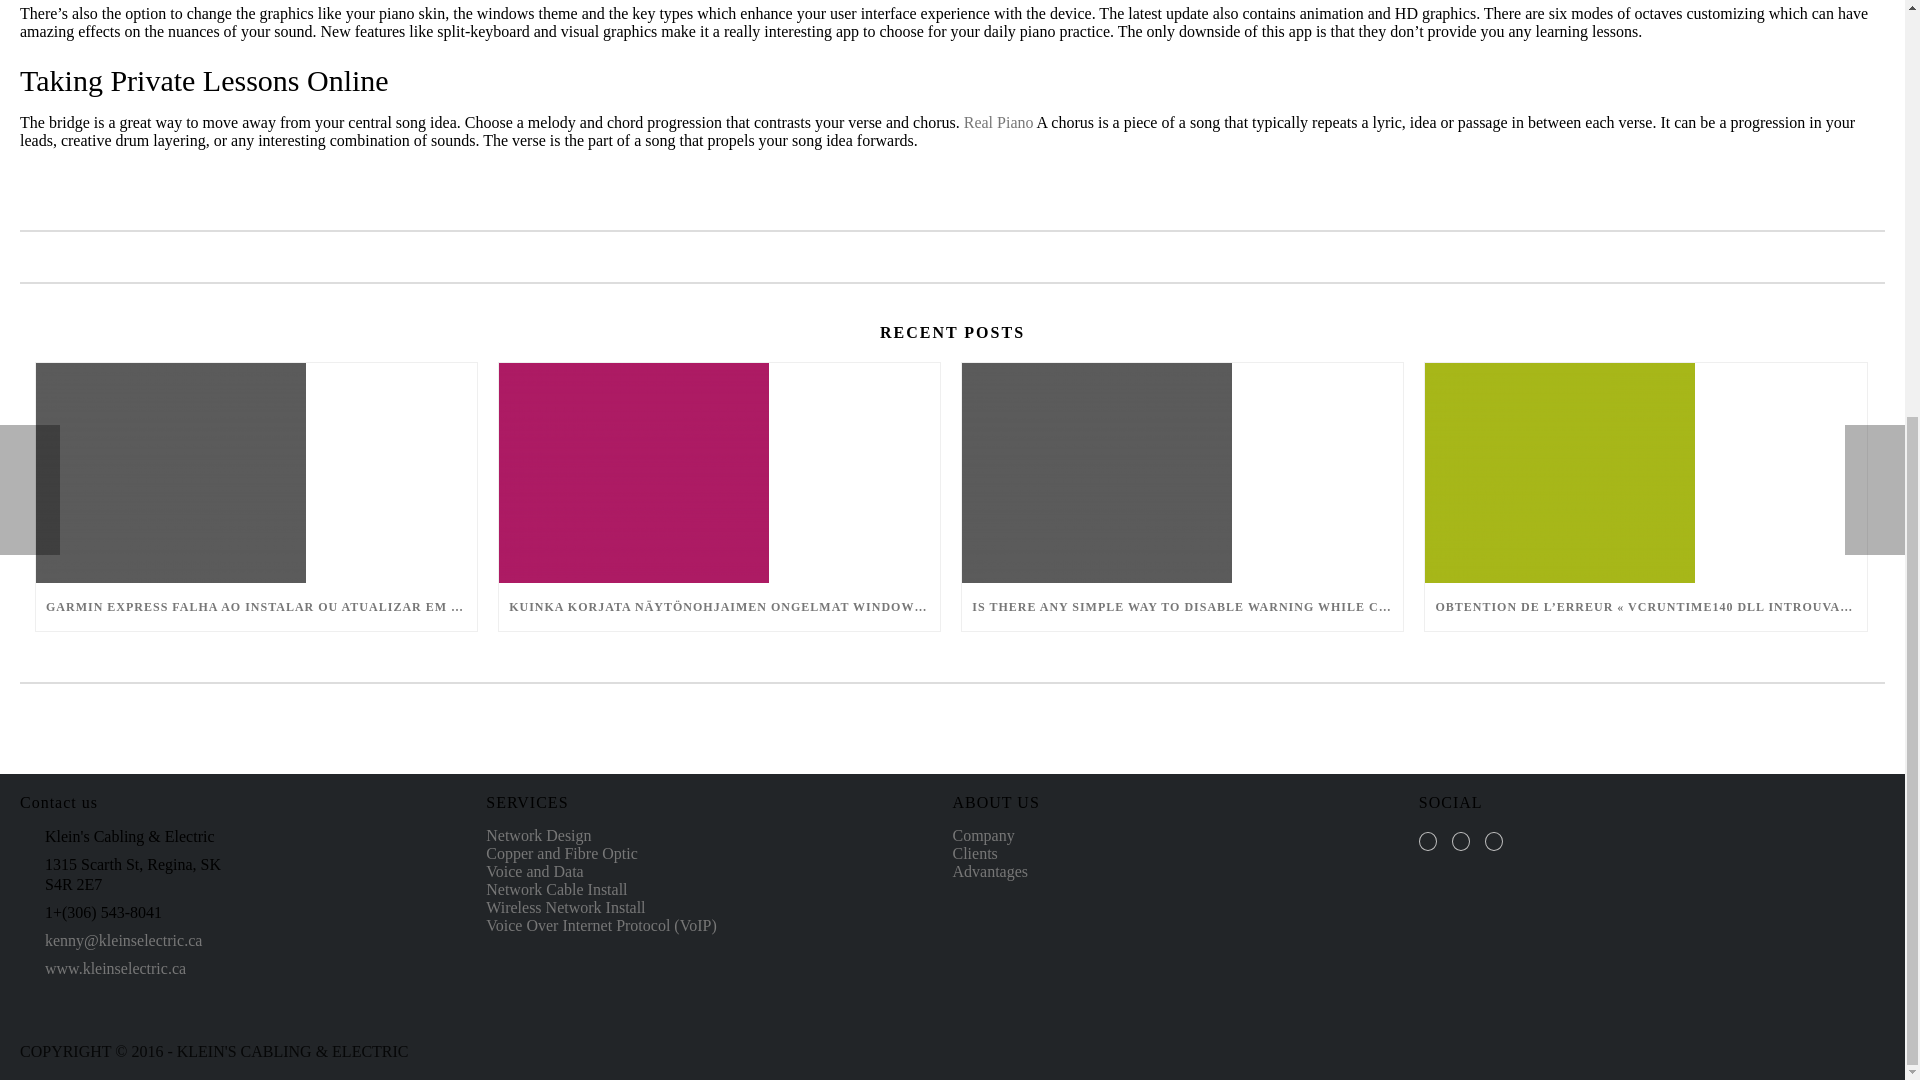 The image size is (1920, 1080). Describe the element at coordinates (115, 969) in the screenshot. I see `www.kleinselectric.ca` at that location.